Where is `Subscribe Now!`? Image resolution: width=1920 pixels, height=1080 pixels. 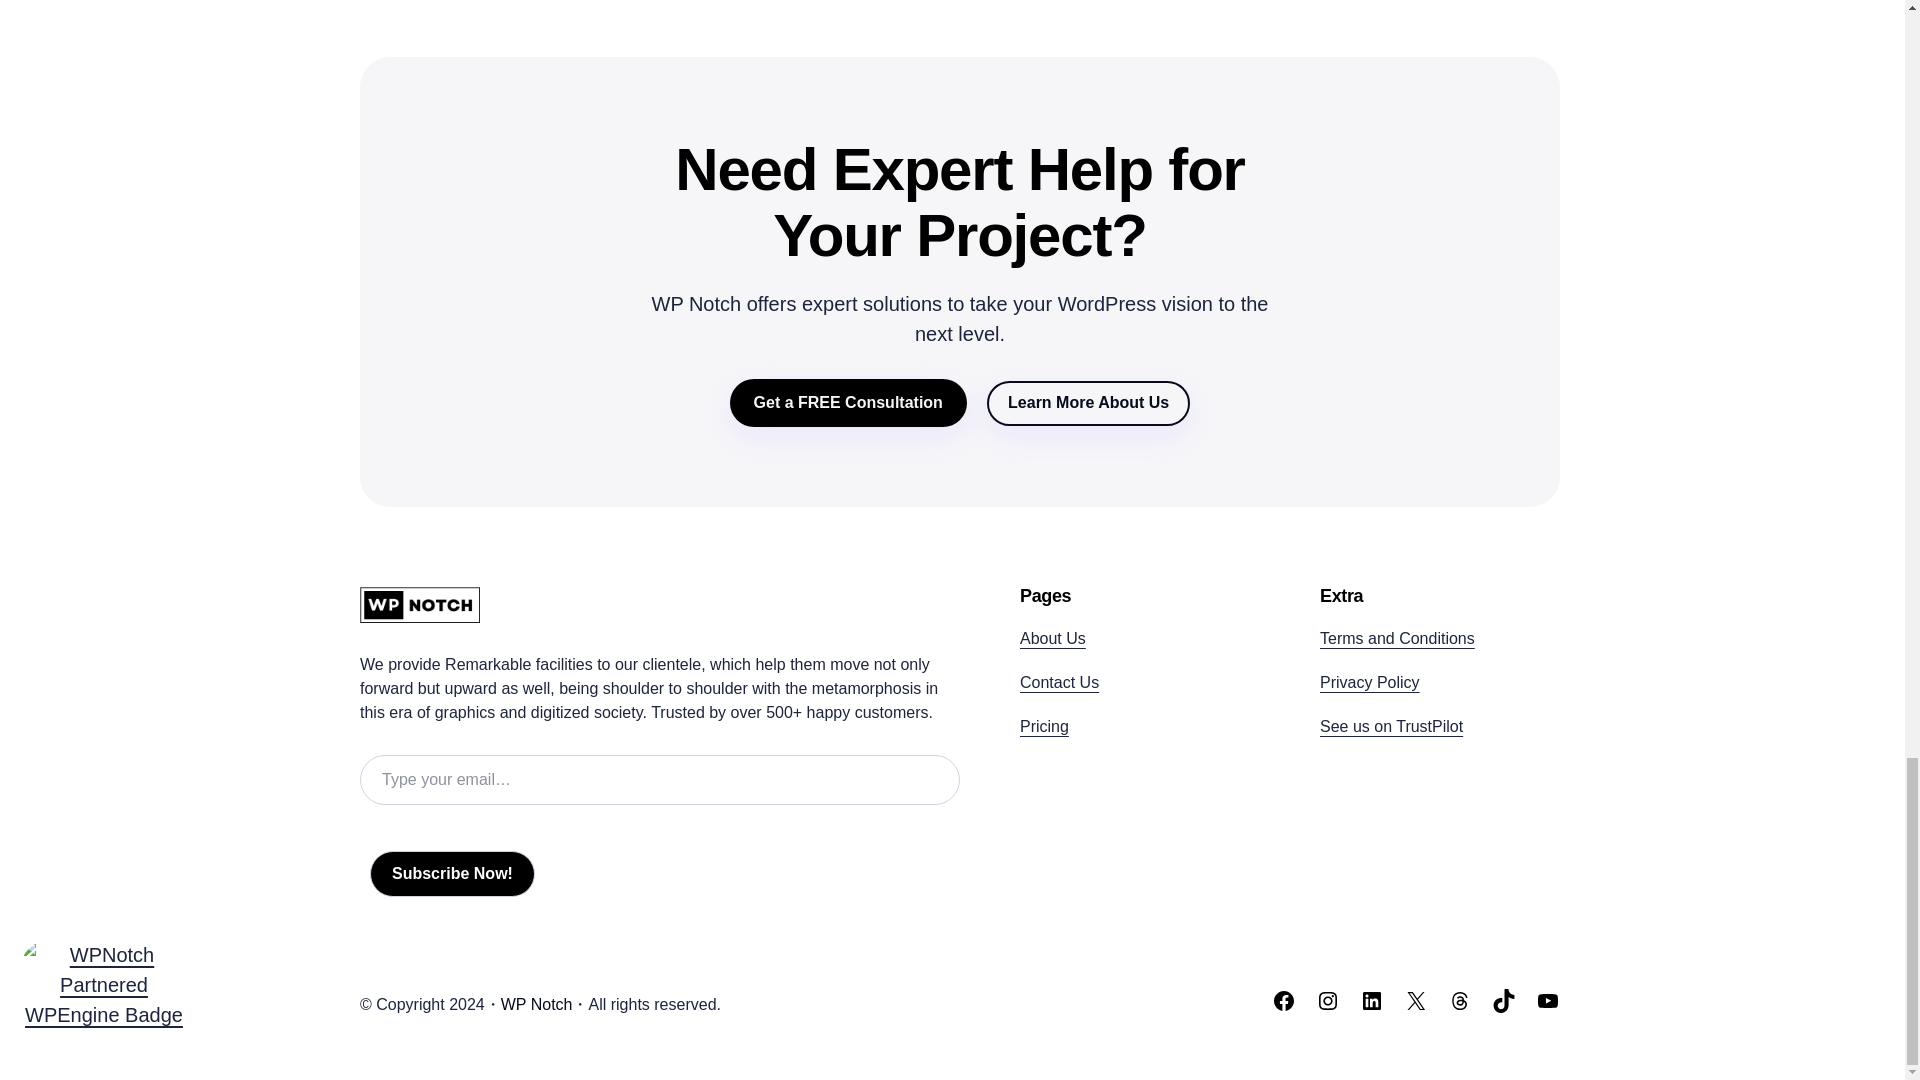 Subscribe Now! is located at coordinates (452, 874).